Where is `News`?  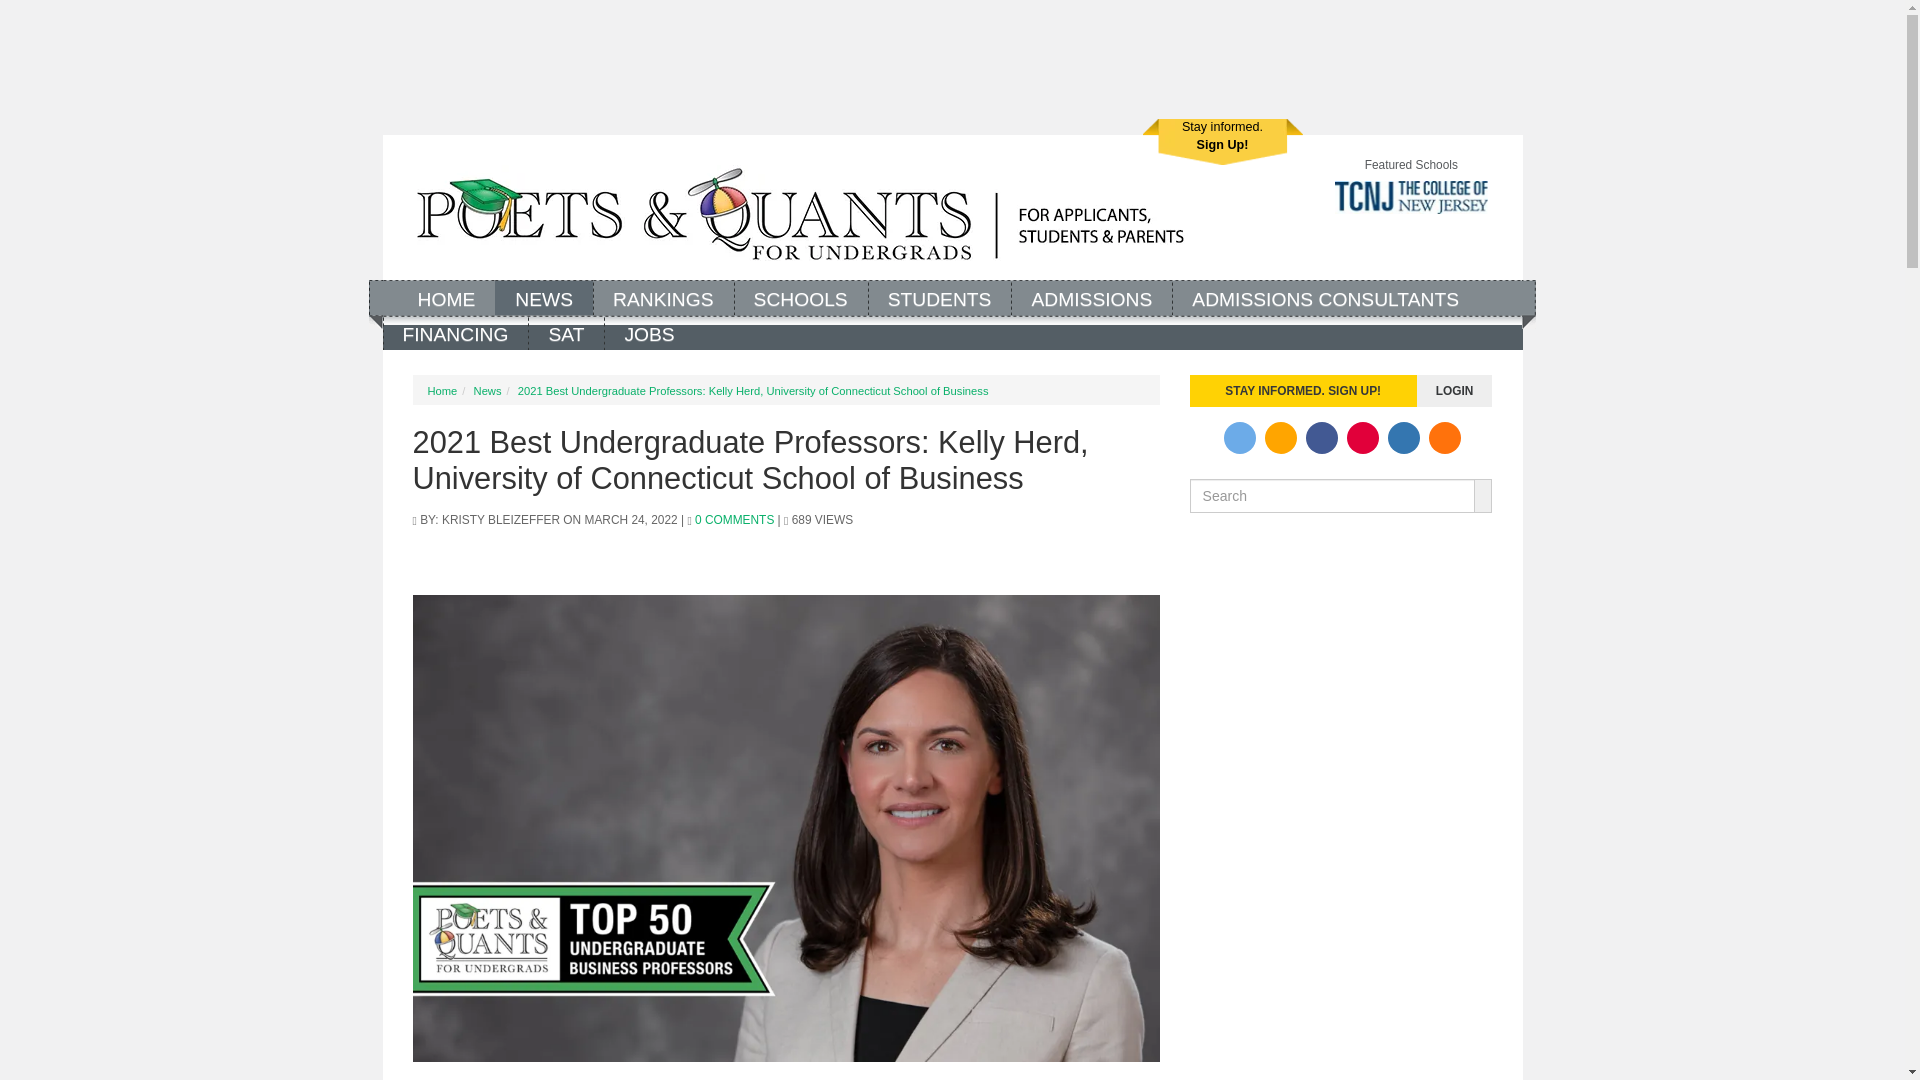 News is located at coordinates (544, 297).